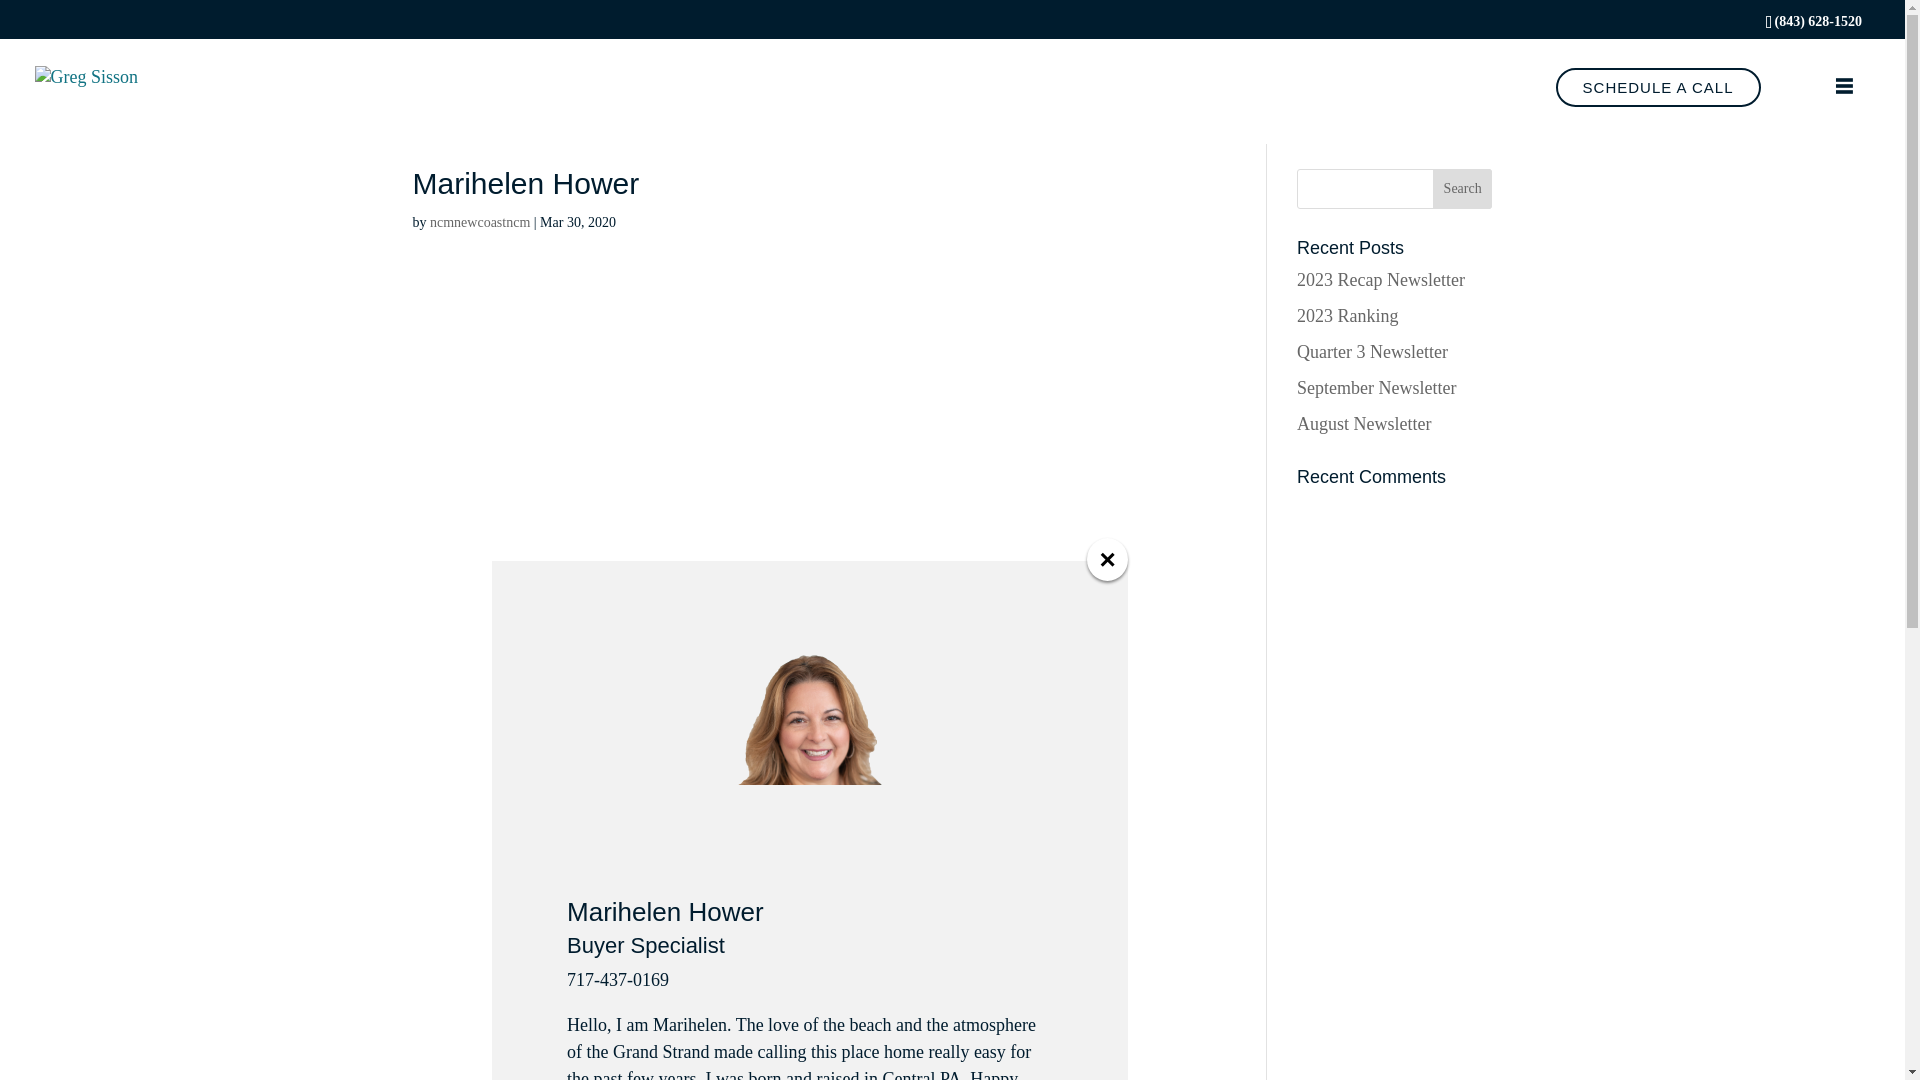 This screenshot has width=1920, height=1080. Describe the element at coordinates (1462, 188) in the screenshot. I see `Search` at that location.